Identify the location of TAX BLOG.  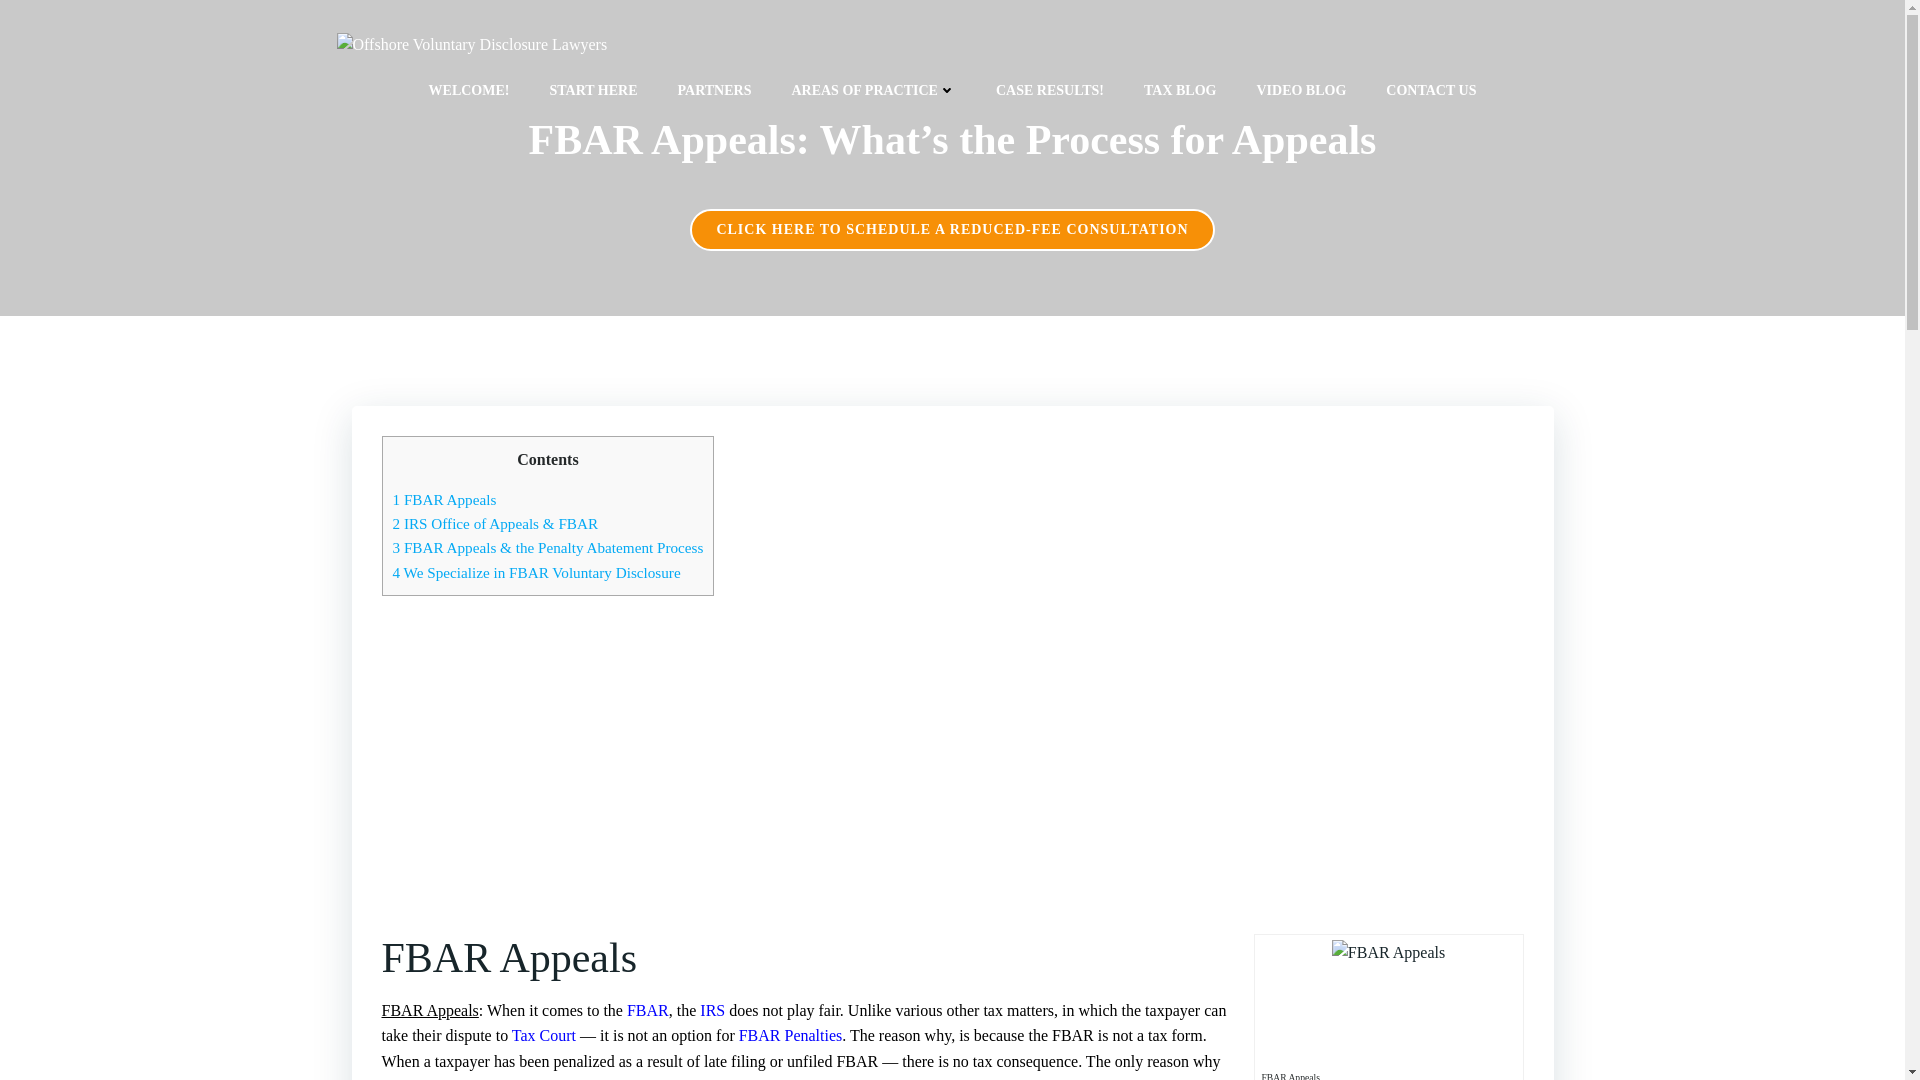
(1180, 90).